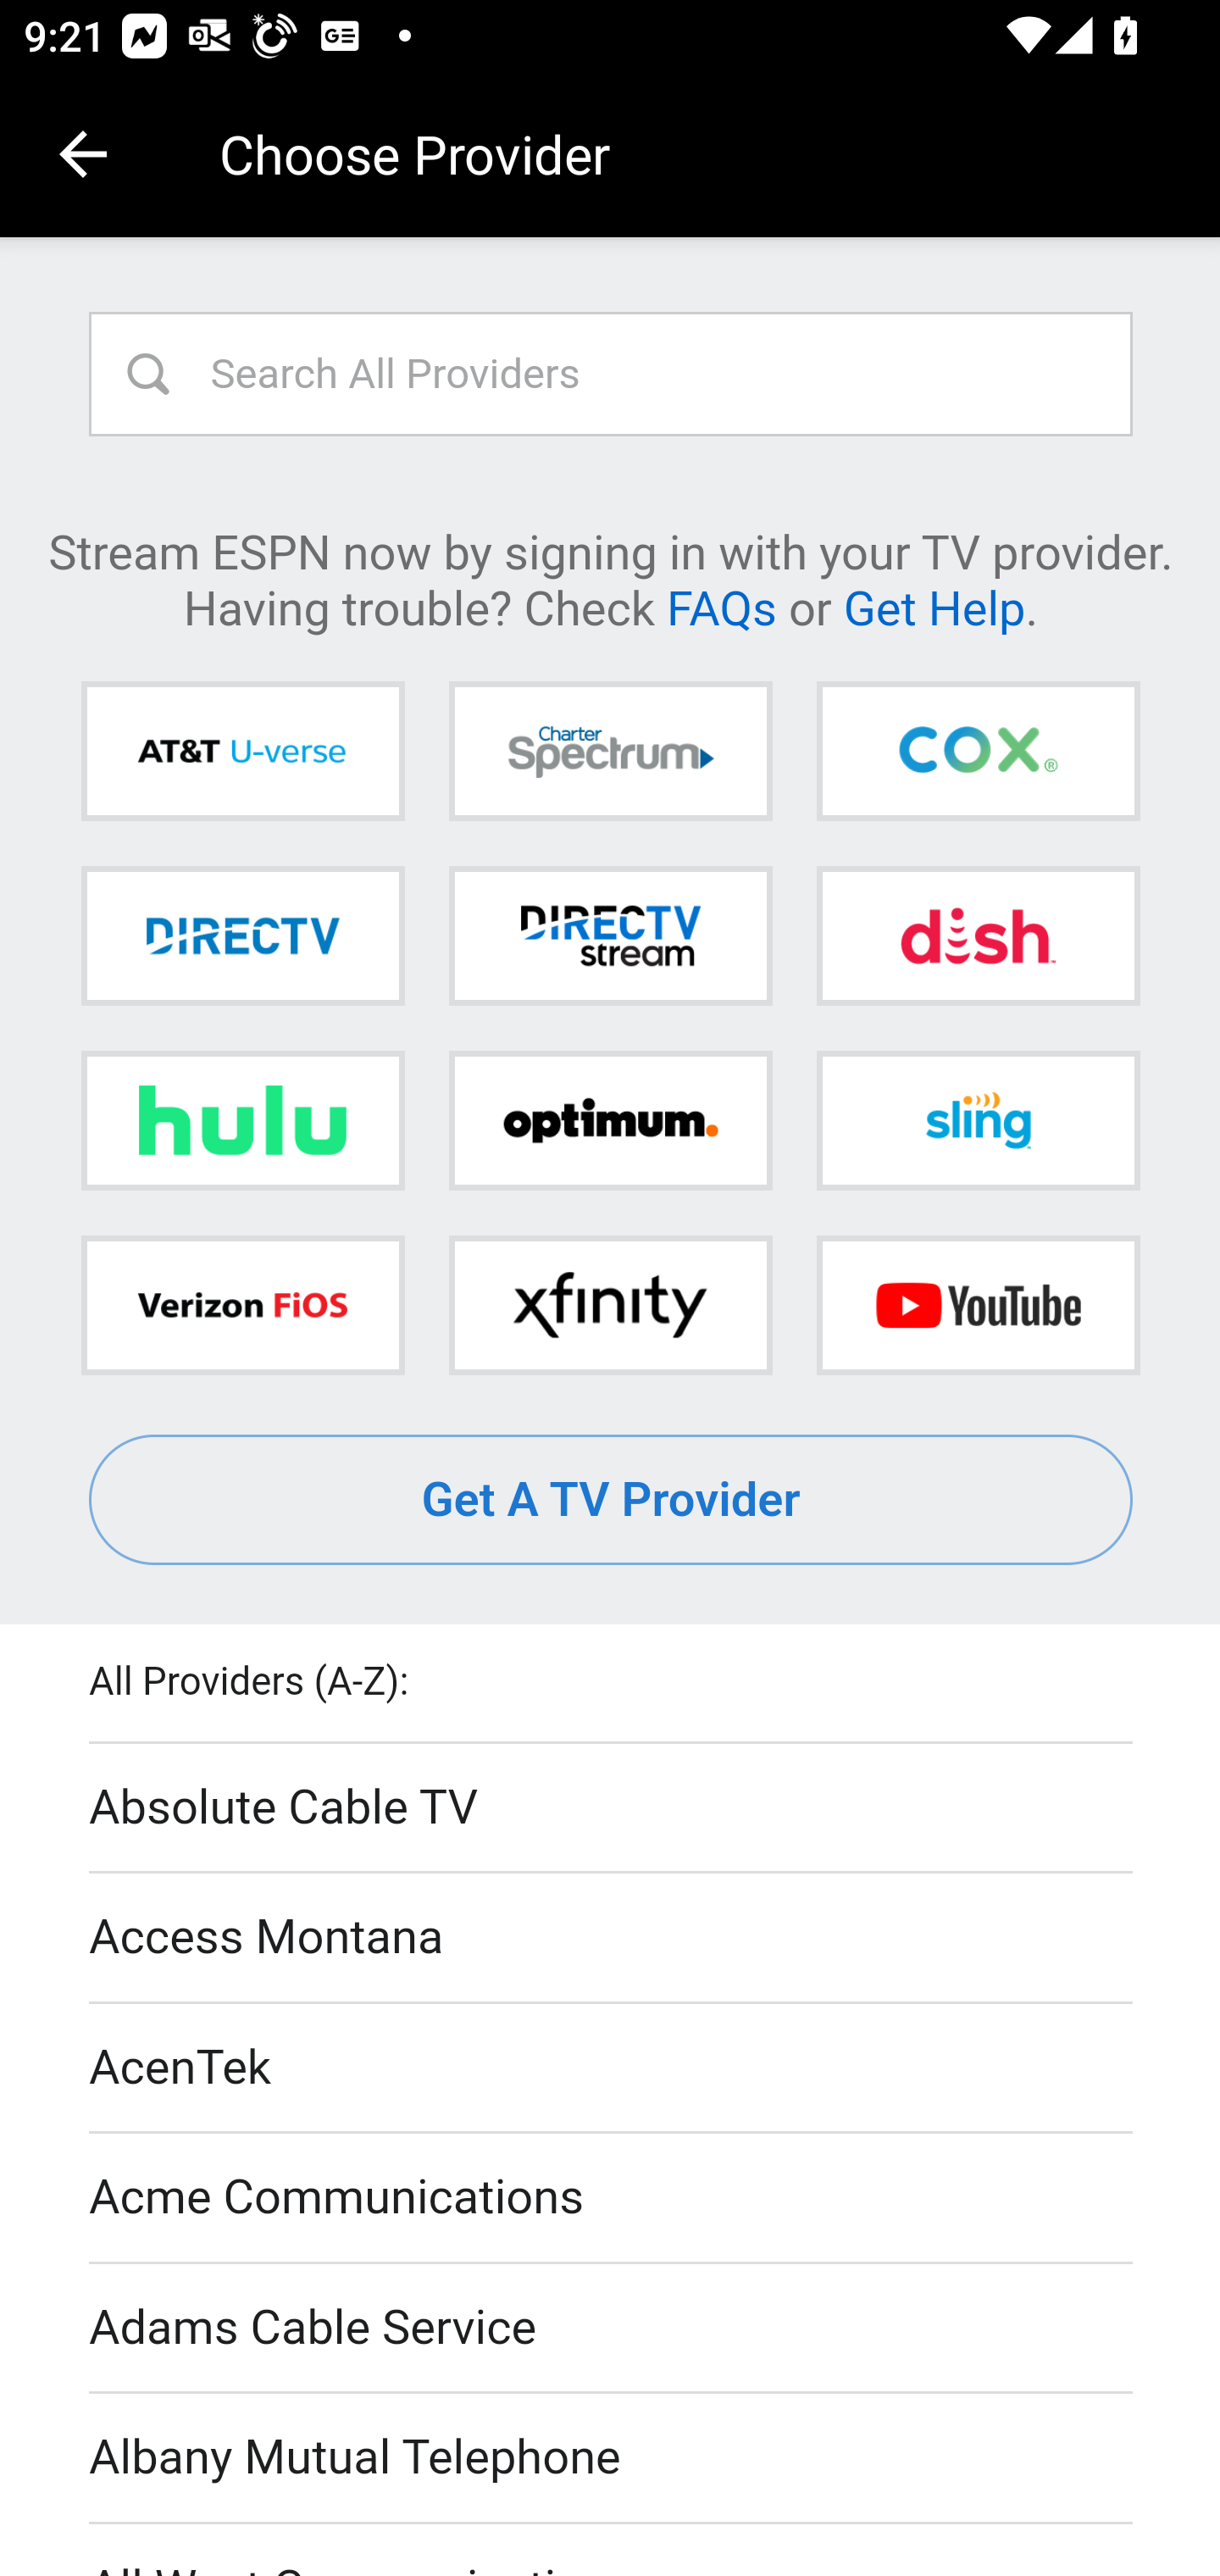  Describe the element at coordinates (610, 1305) in the screenshot. I see `Xfinity` at that location.